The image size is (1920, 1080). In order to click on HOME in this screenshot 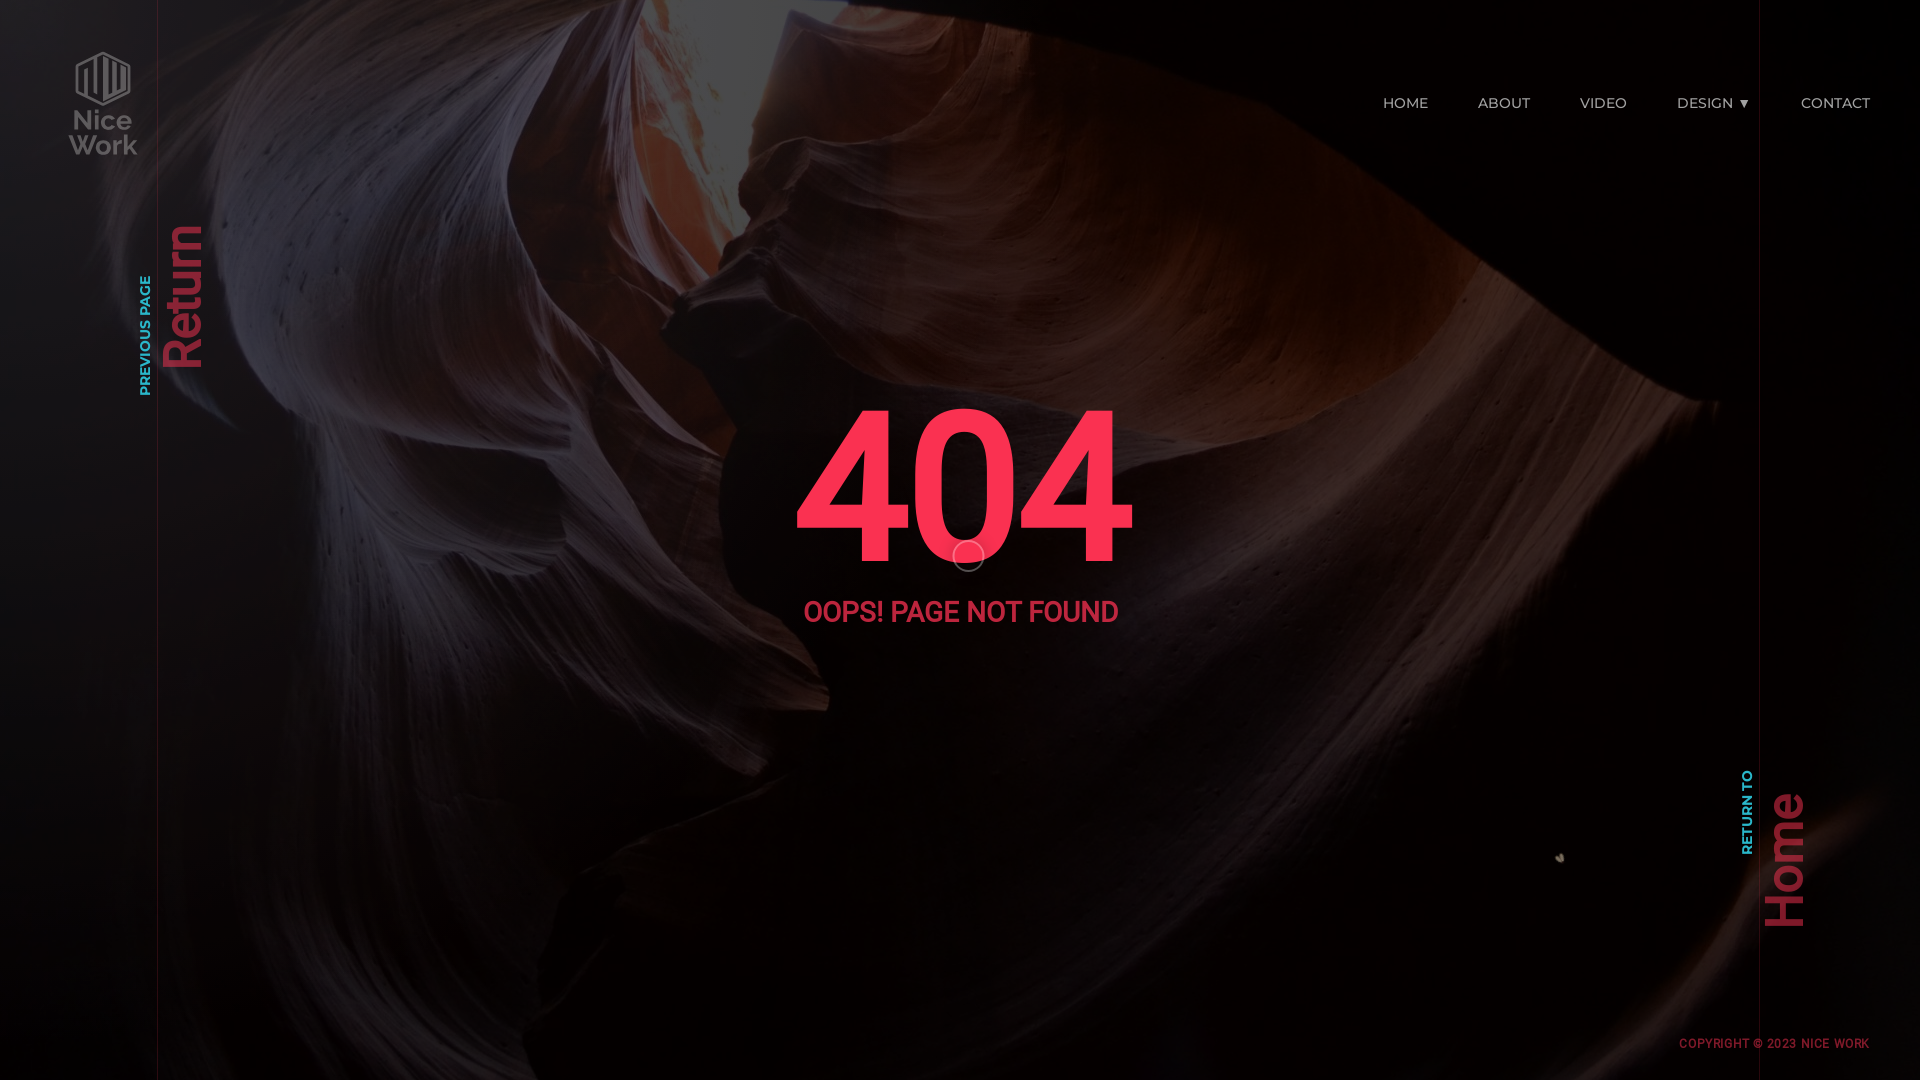, I will do `click(1406, 102)`.